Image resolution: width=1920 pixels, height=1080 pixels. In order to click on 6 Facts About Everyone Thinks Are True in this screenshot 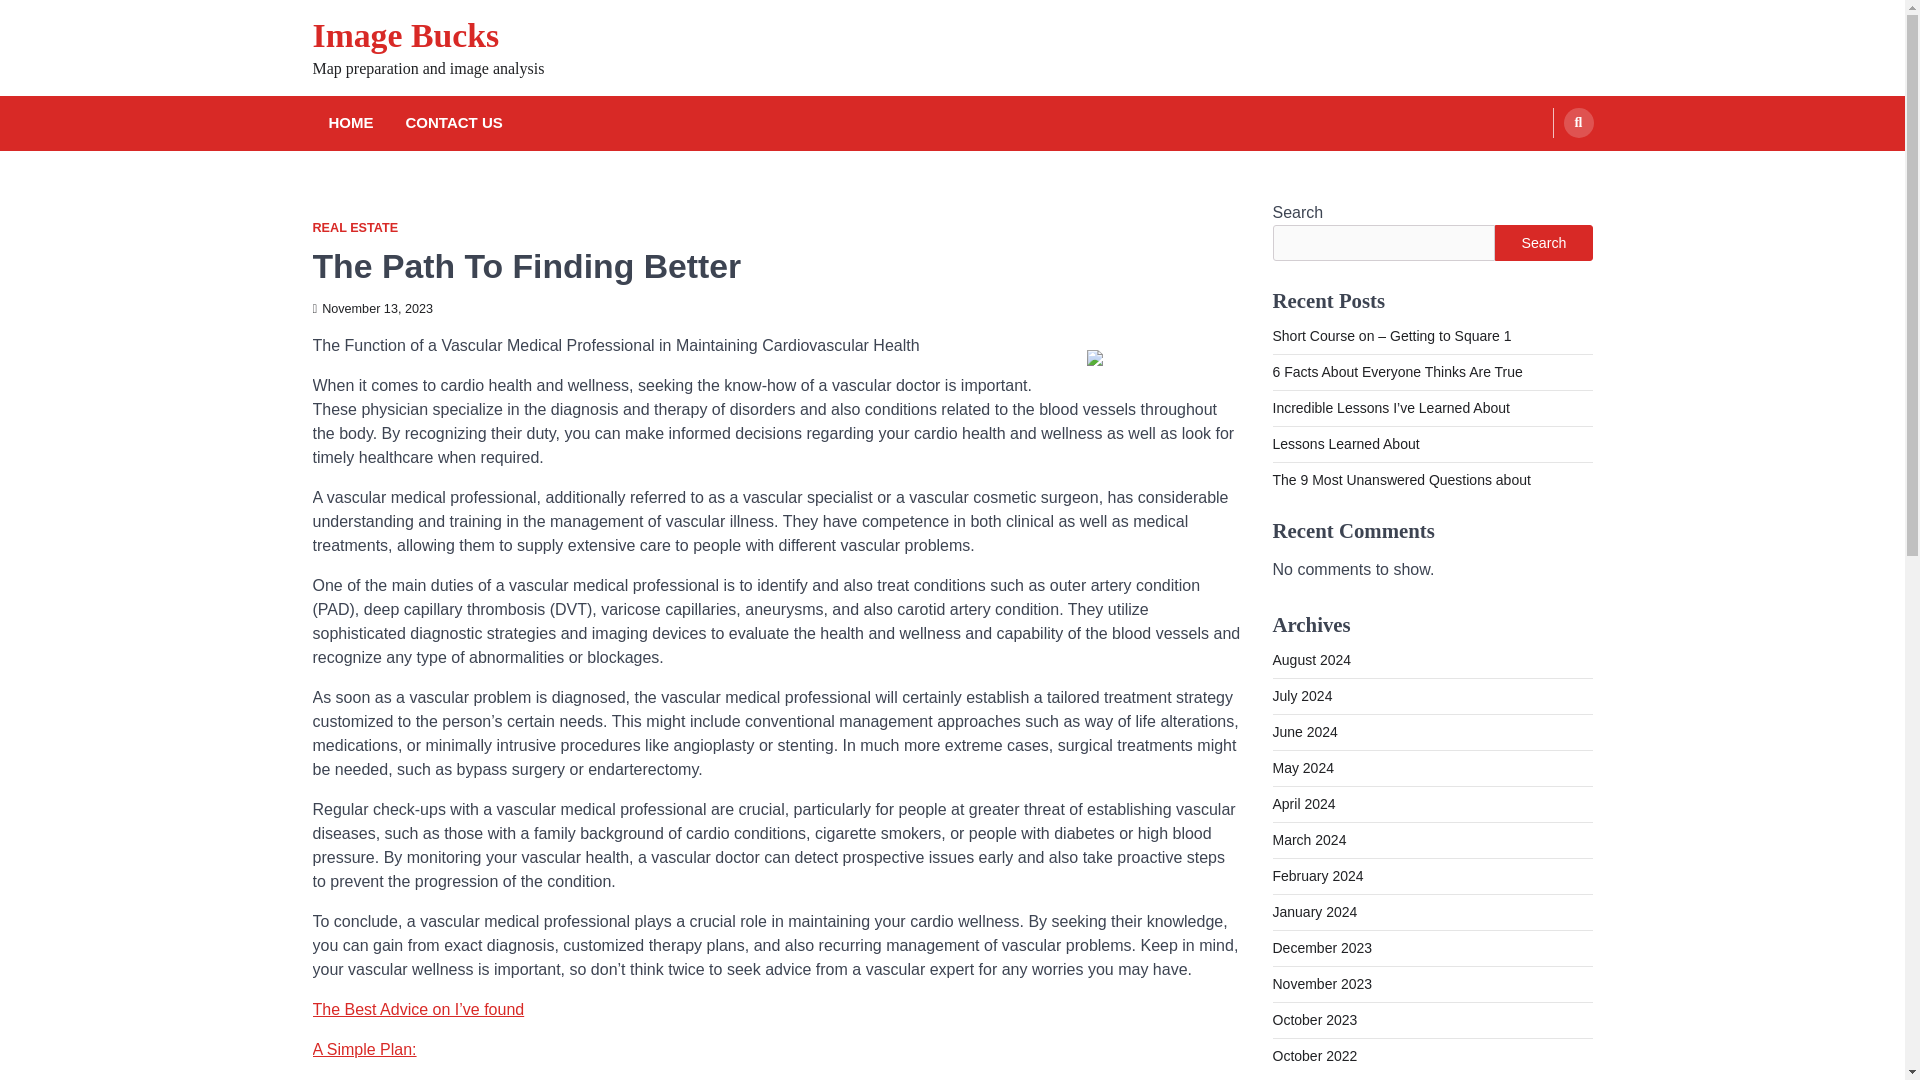, I will do `click(1396, 372)`.